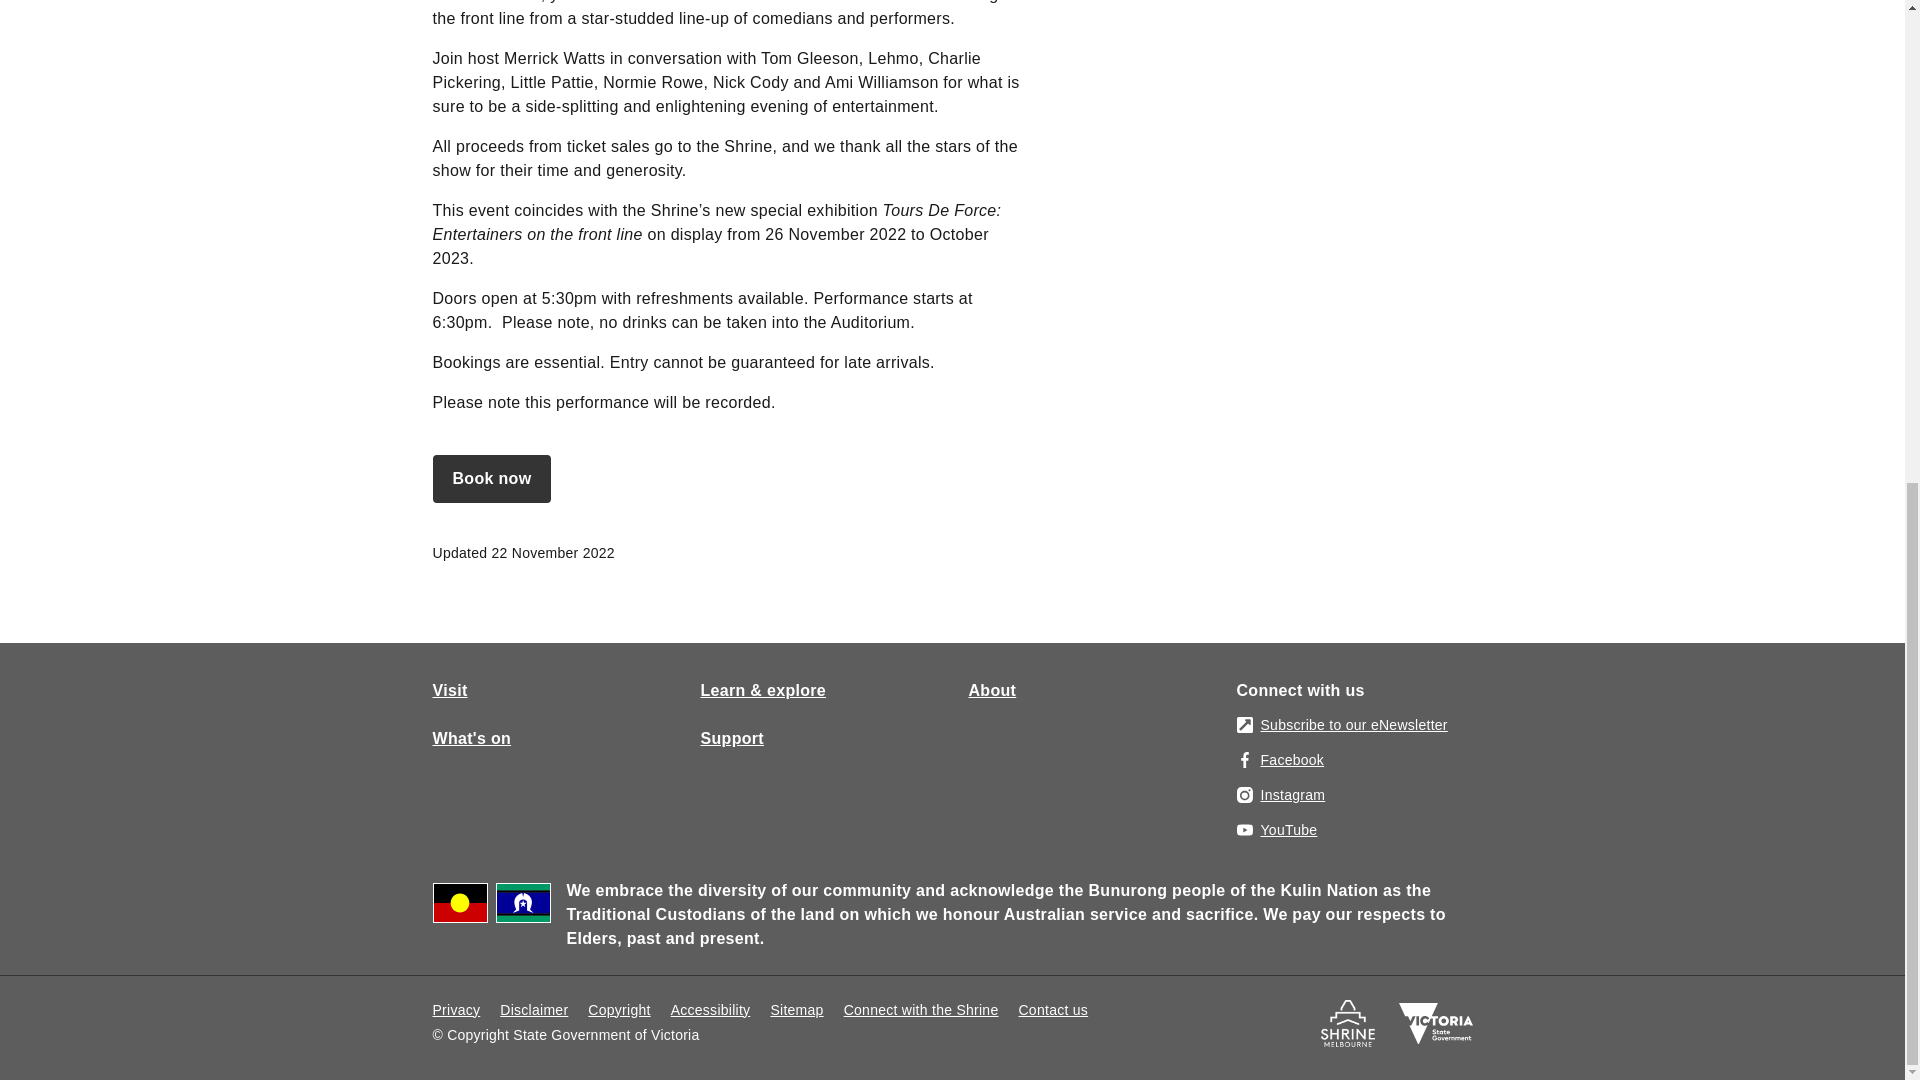 The height and width of the screenshot is (1080, 1920). I want to click on About, so click(991, 689).